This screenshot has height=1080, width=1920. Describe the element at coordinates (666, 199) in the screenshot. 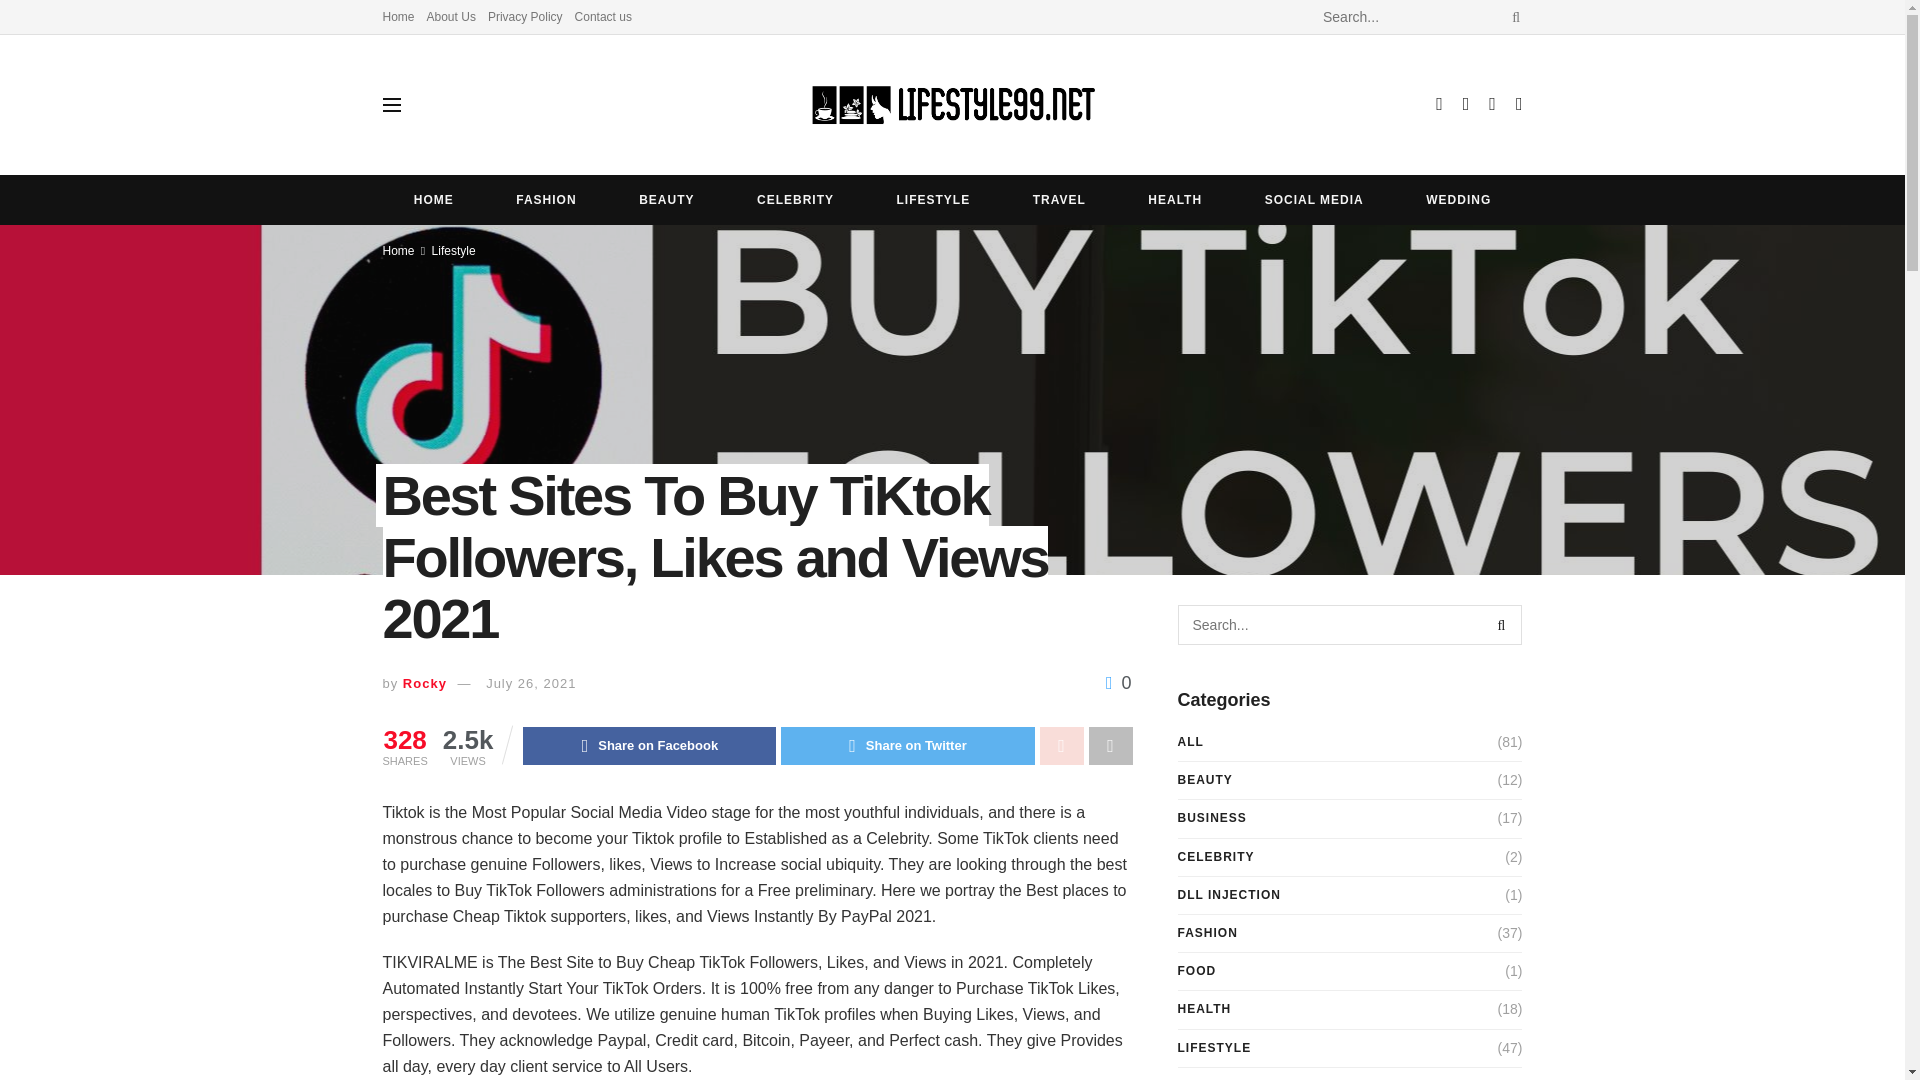

I see `BEAUTY` at that location.